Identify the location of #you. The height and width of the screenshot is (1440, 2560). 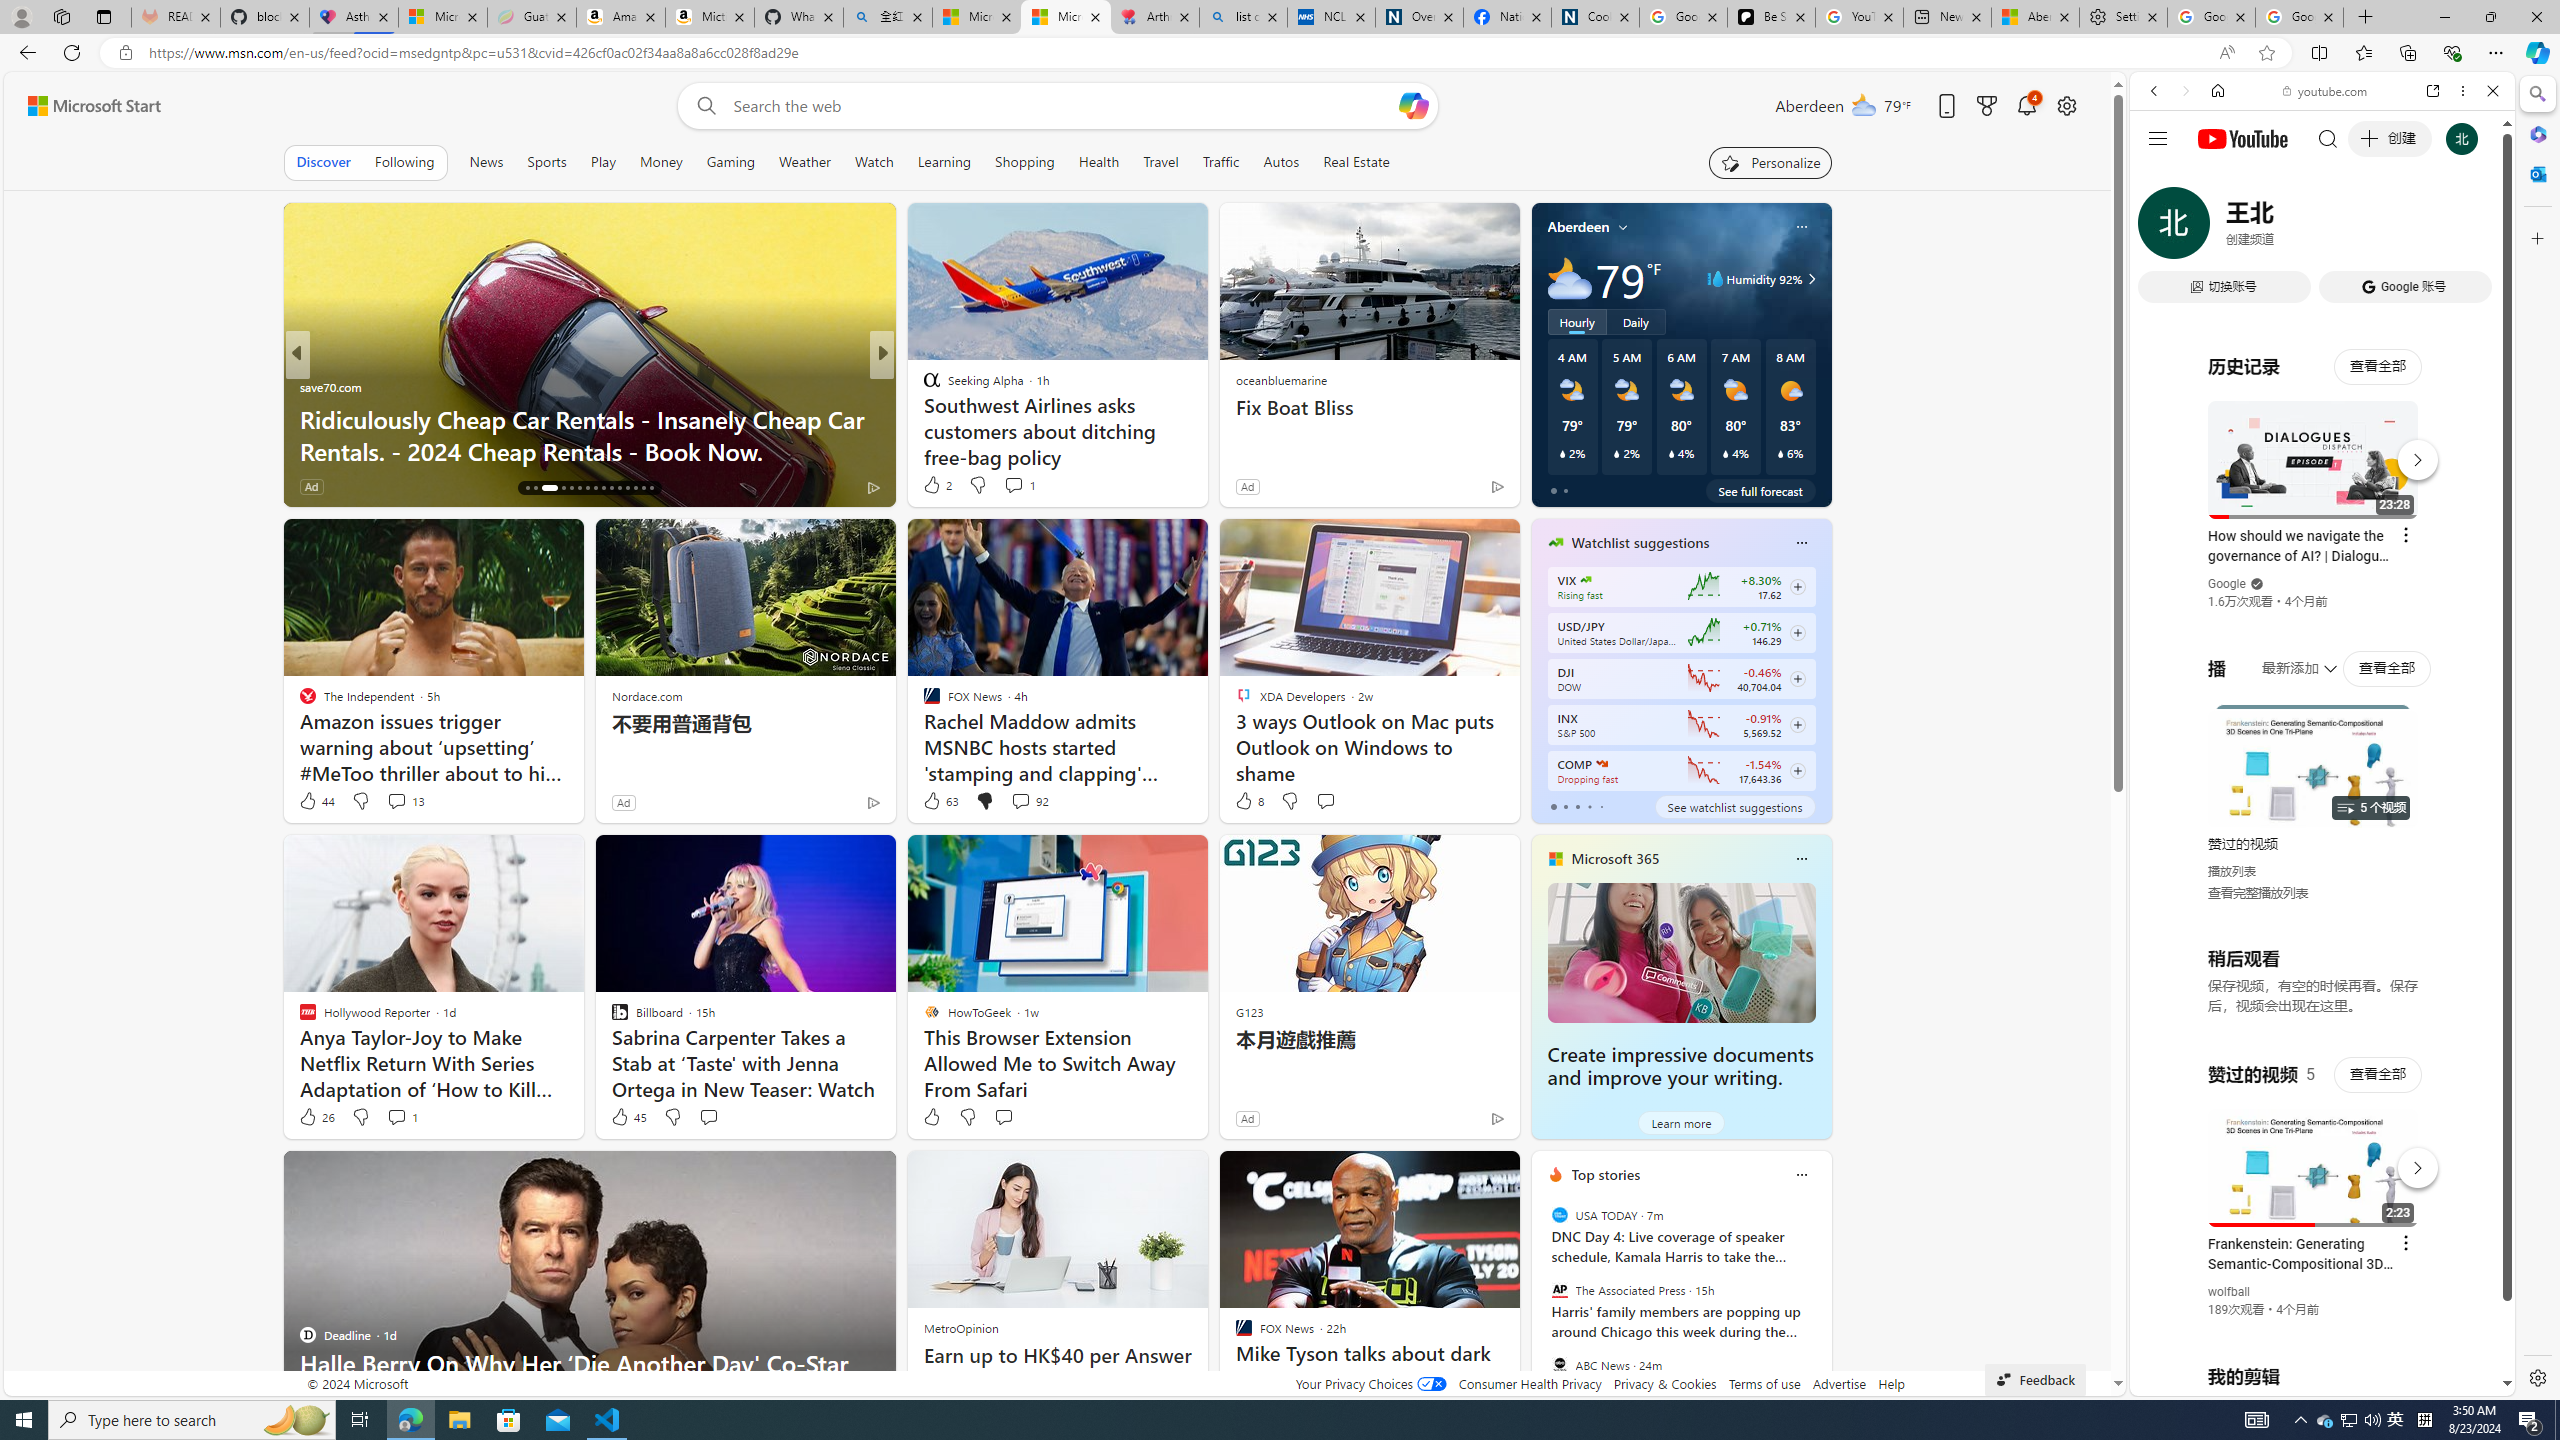
(2314, 1158).